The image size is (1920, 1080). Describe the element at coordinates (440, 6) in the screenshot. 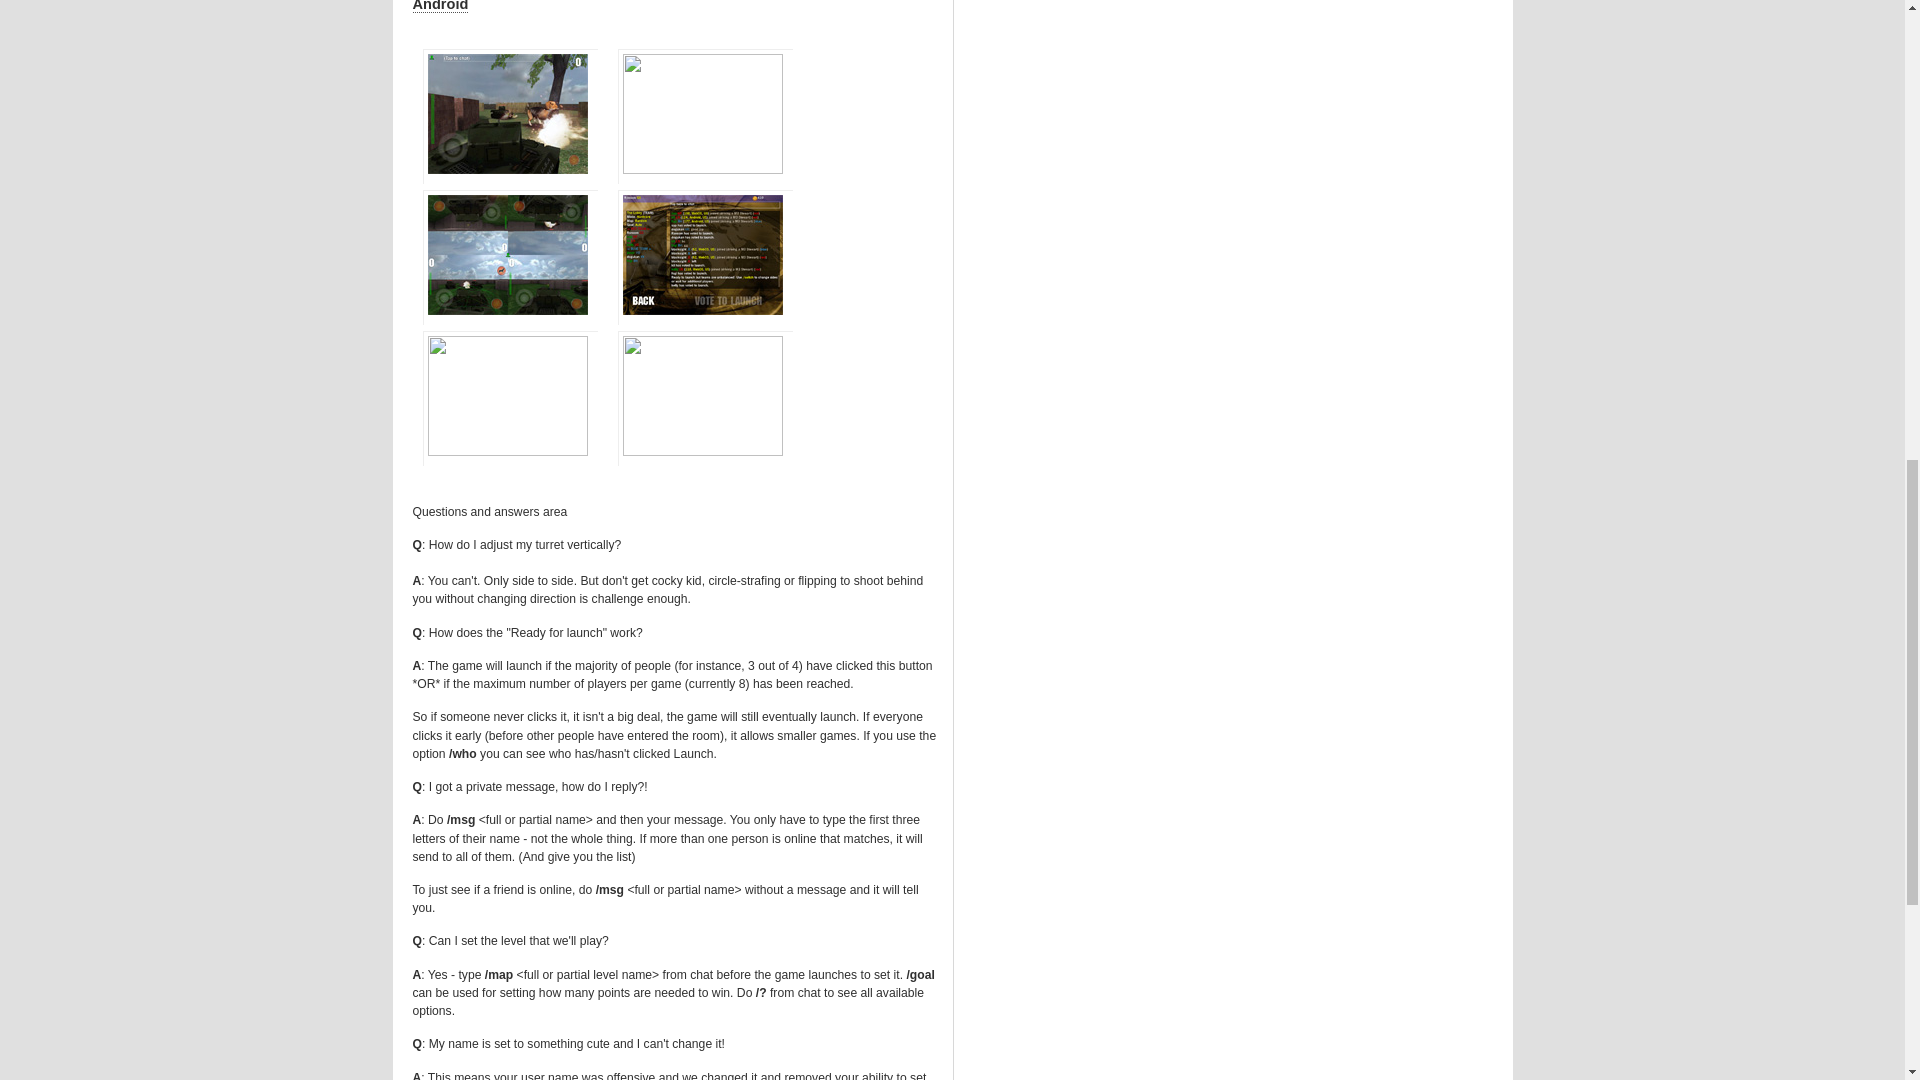

I see `Android` at that location.